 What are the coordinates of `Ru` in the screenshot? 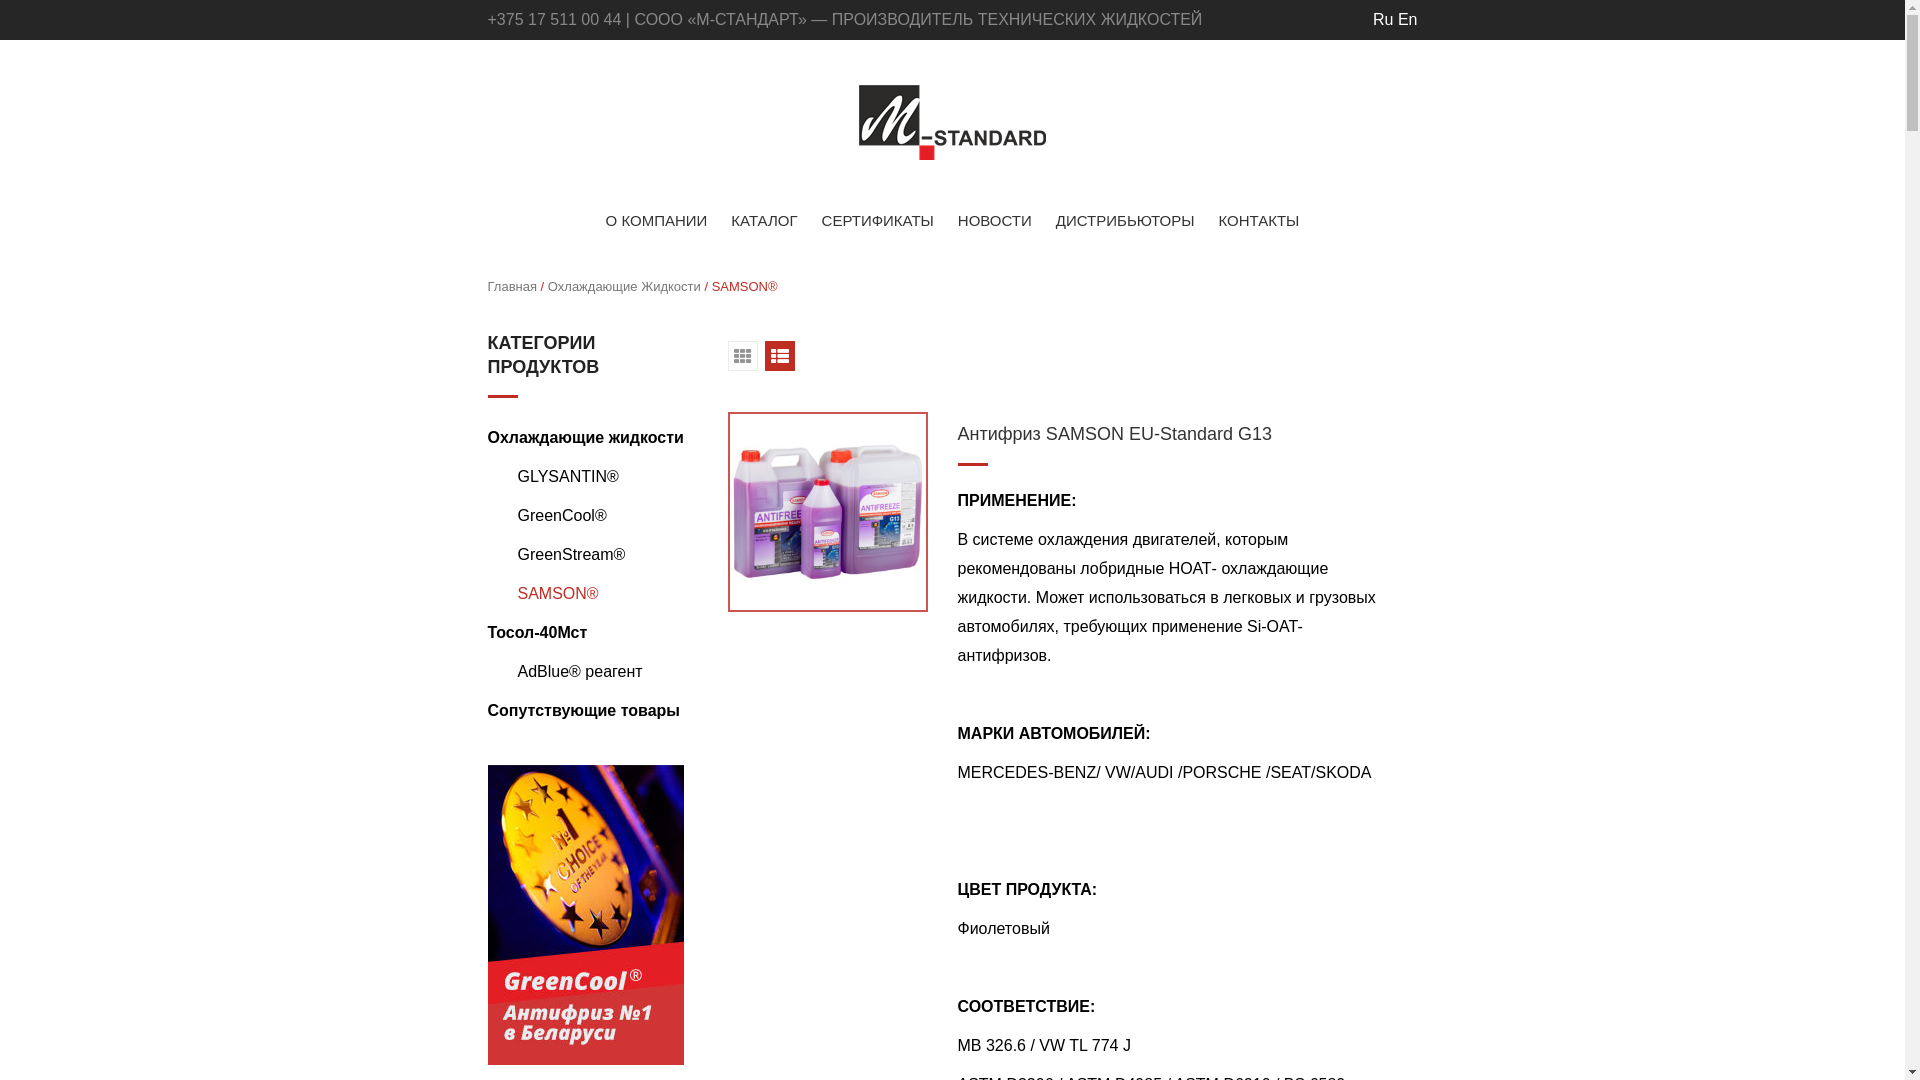 It's located at (1383, 20).